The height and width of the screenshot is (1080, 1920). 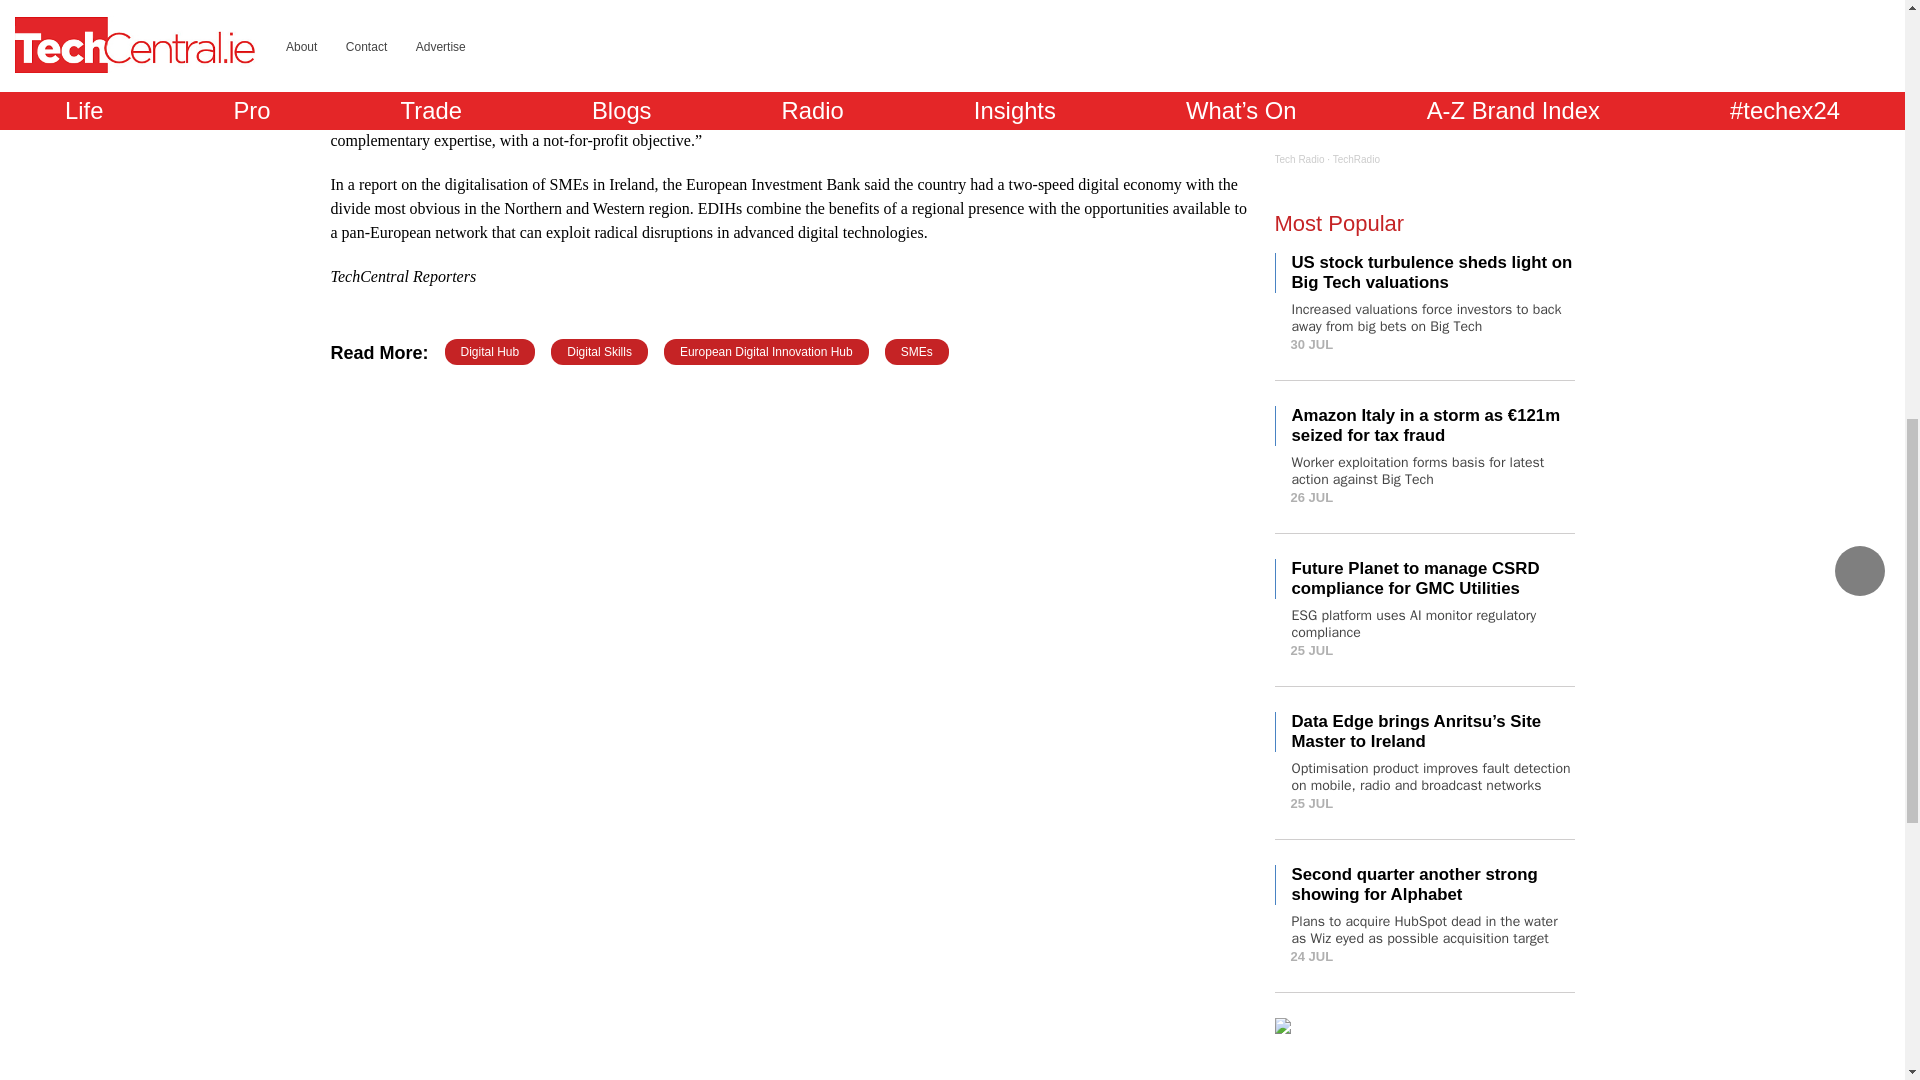 I want to click on TechRadio, so click(x=1356, y=160).